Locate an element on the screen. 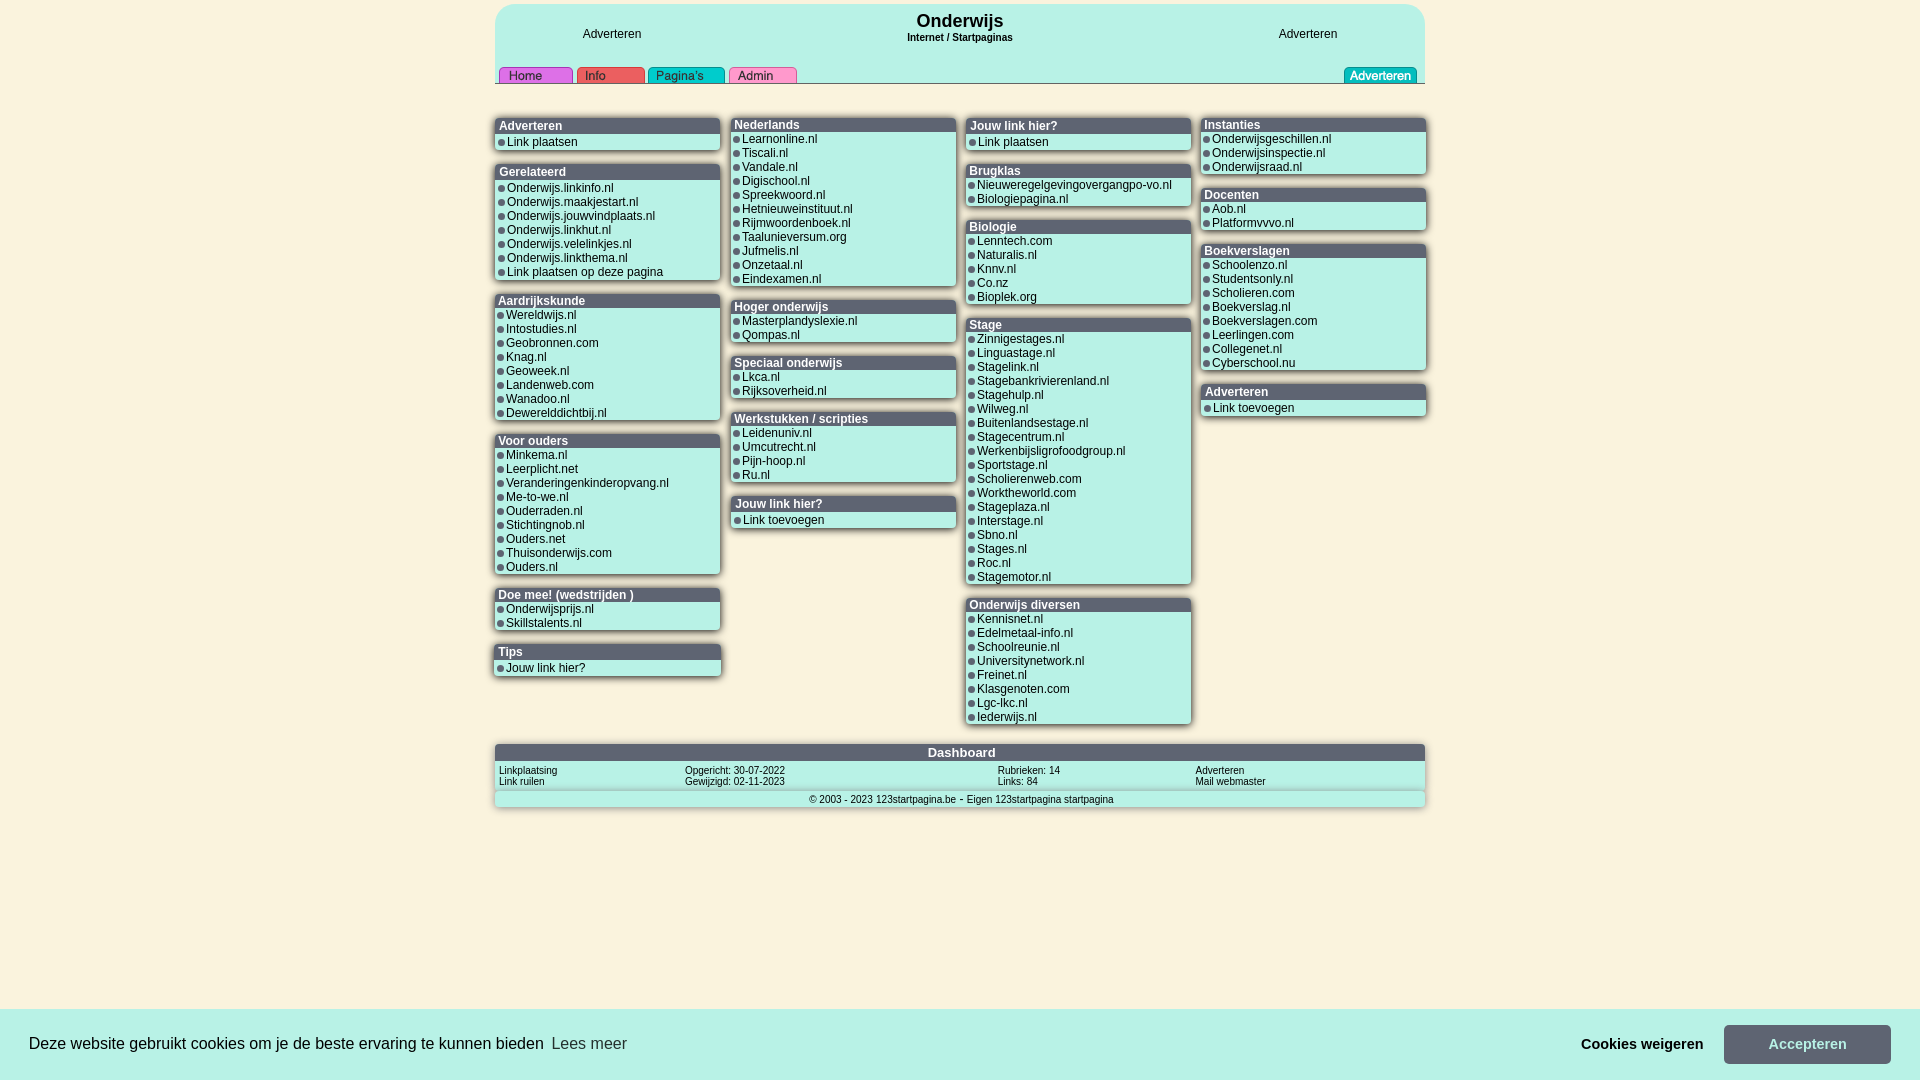 The height and width of the screenshot is (1080, 1920). Co.nz is located at coordinates (992, 283).